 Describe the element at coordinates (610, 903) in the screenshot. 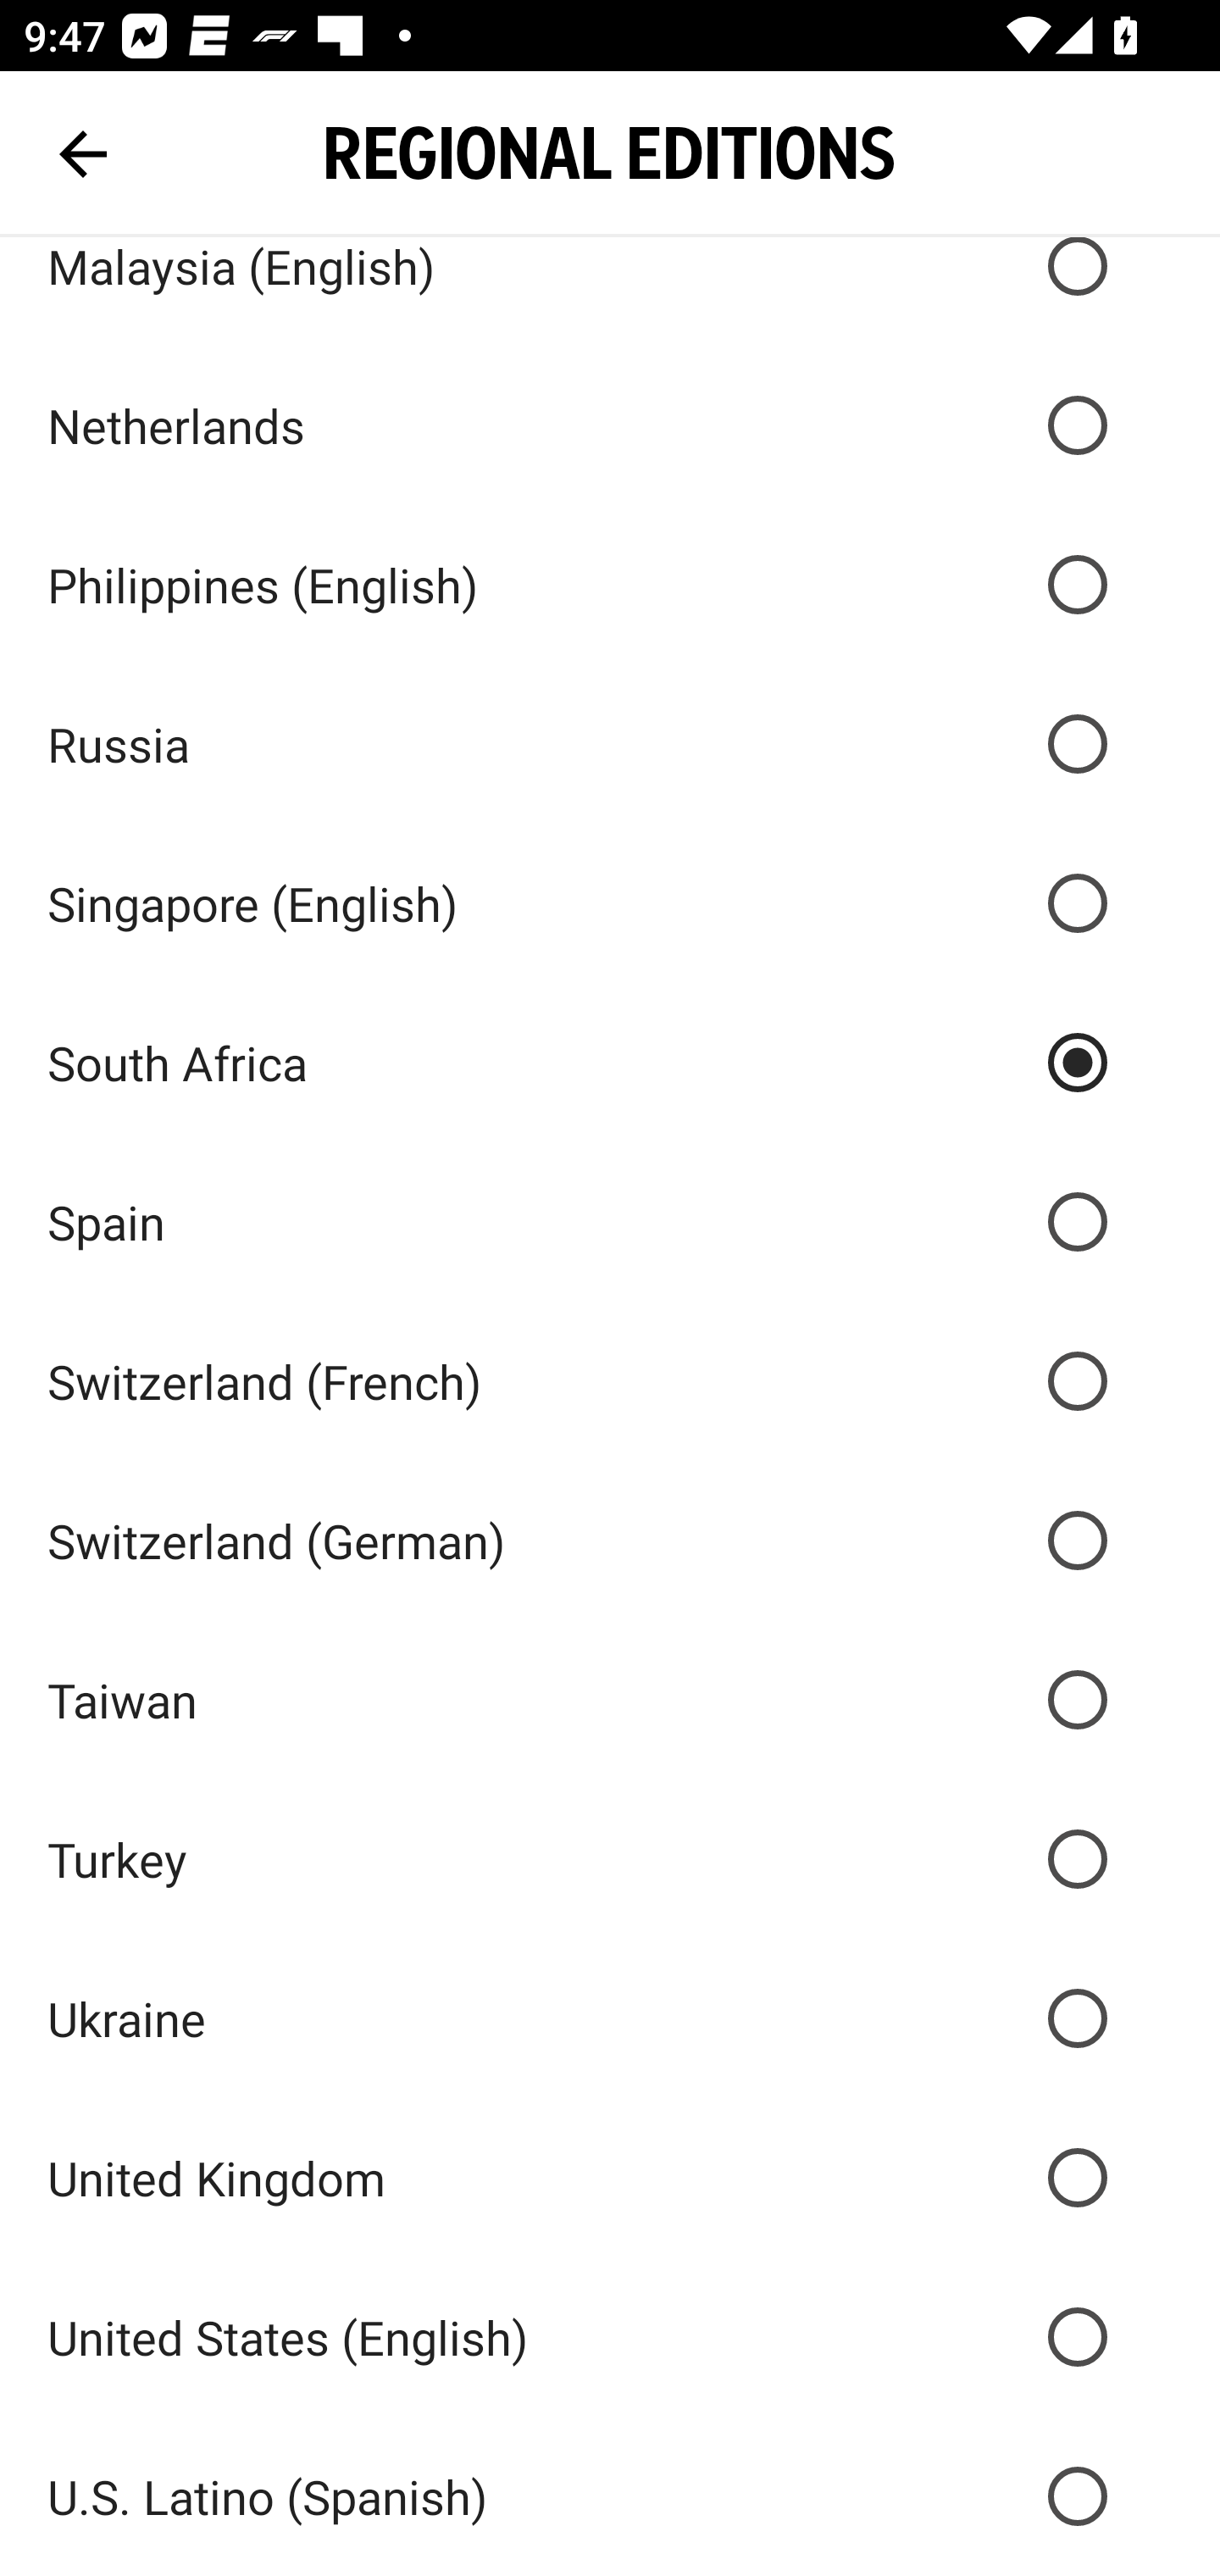

I see `Singapore (English)` at that location.